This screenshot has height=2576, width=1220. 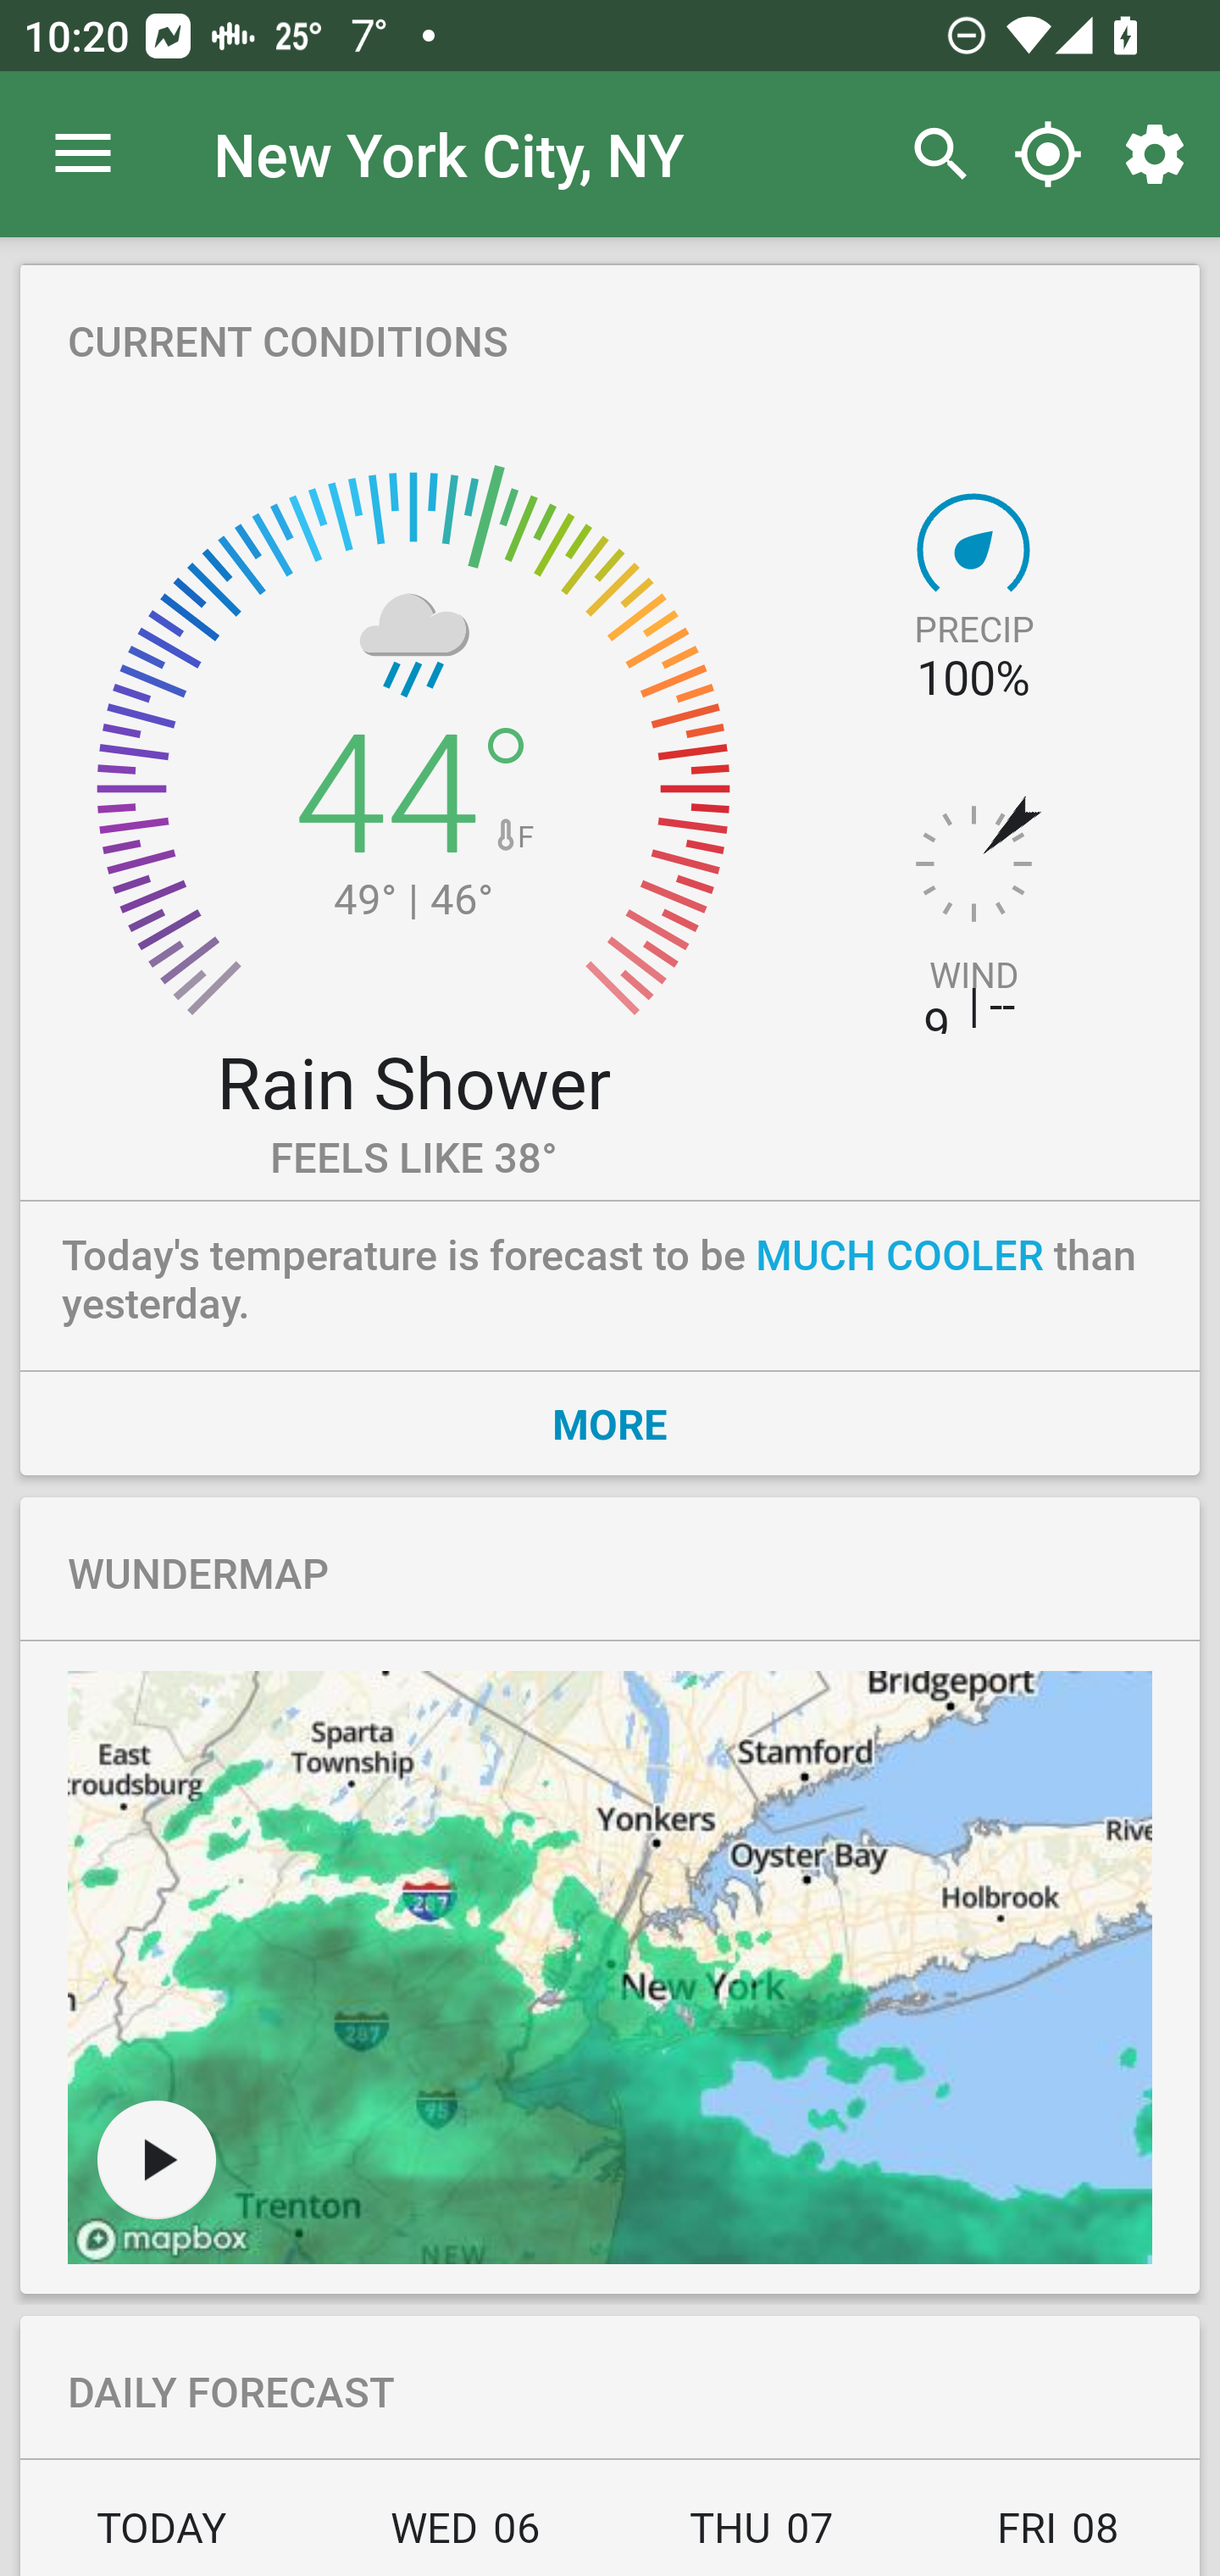 What do you see at coordinates (973, 678) in the screenshot?
I see `100%` at bounding box center [973, 678].